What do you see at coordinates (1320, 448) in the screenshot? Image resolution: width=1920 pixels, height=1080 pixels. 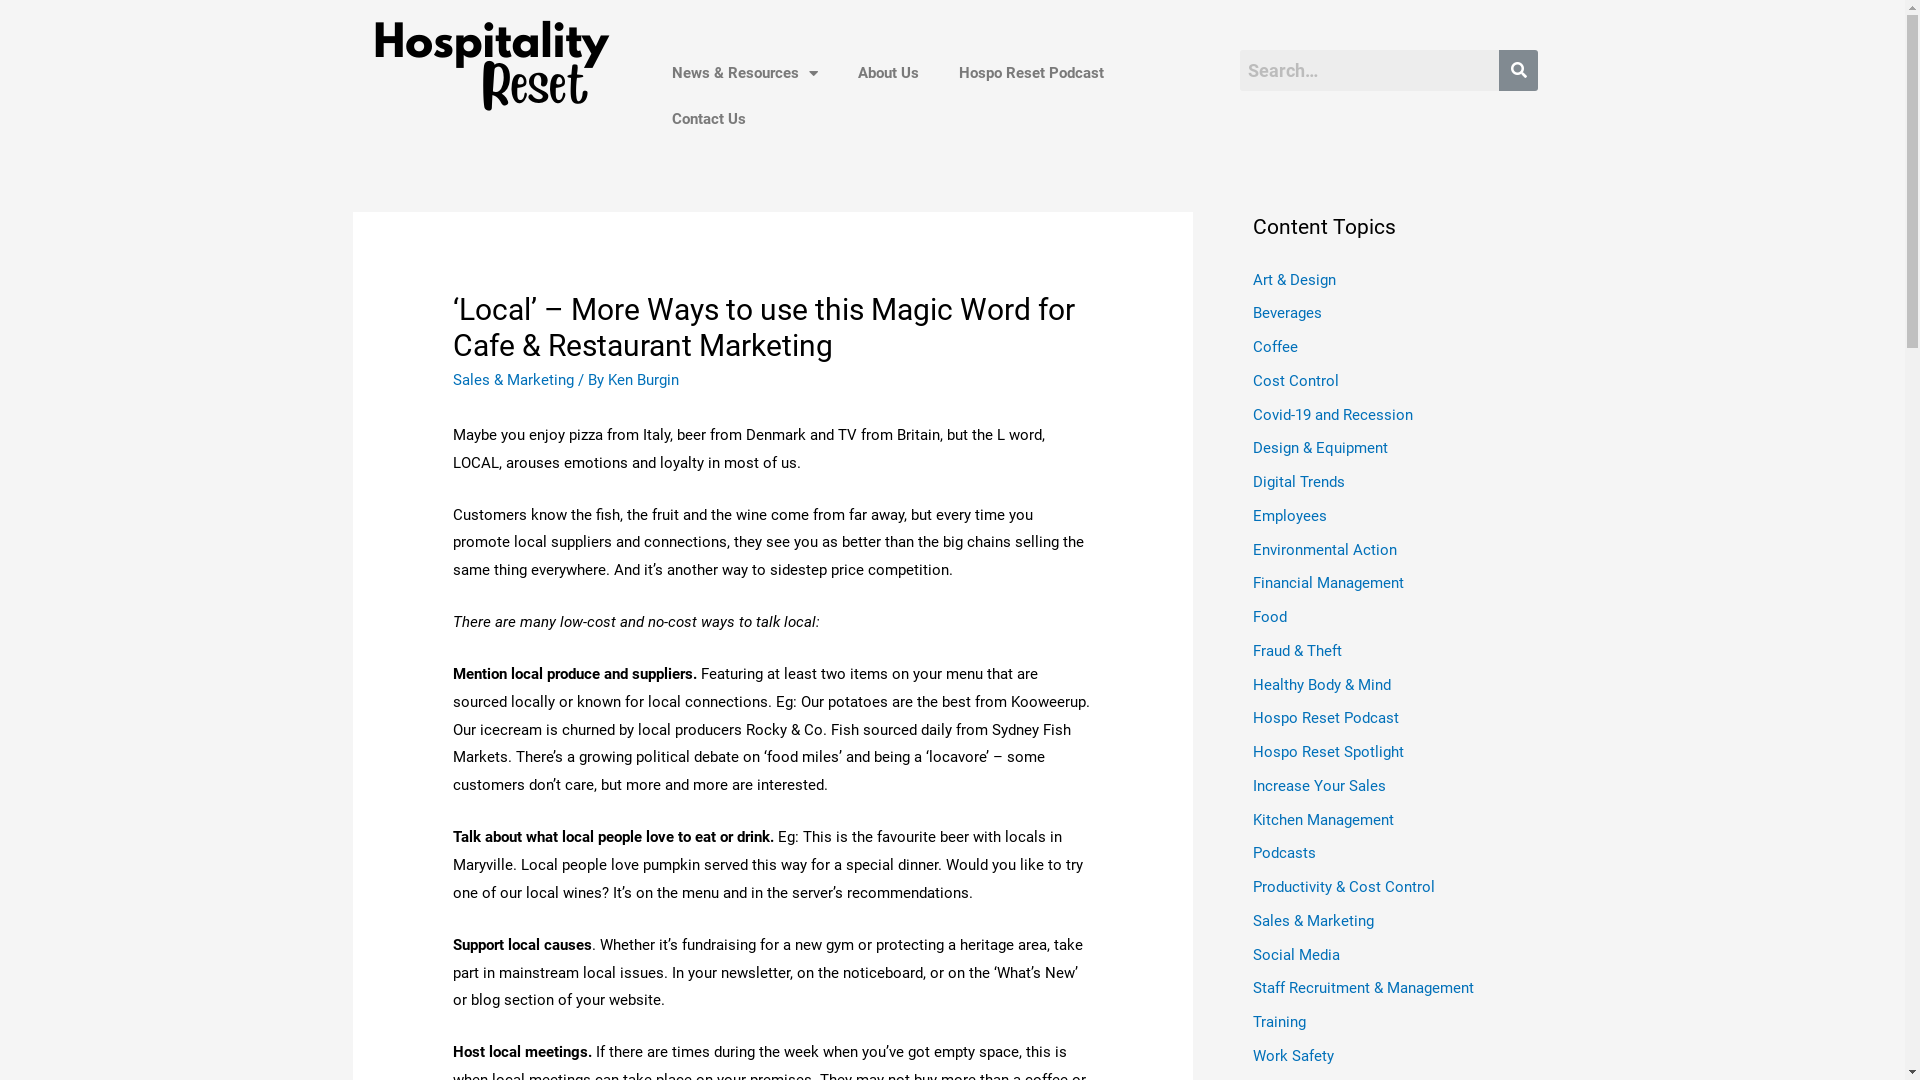 I see `Design & Equipment` at bounding box center [1320, 448].